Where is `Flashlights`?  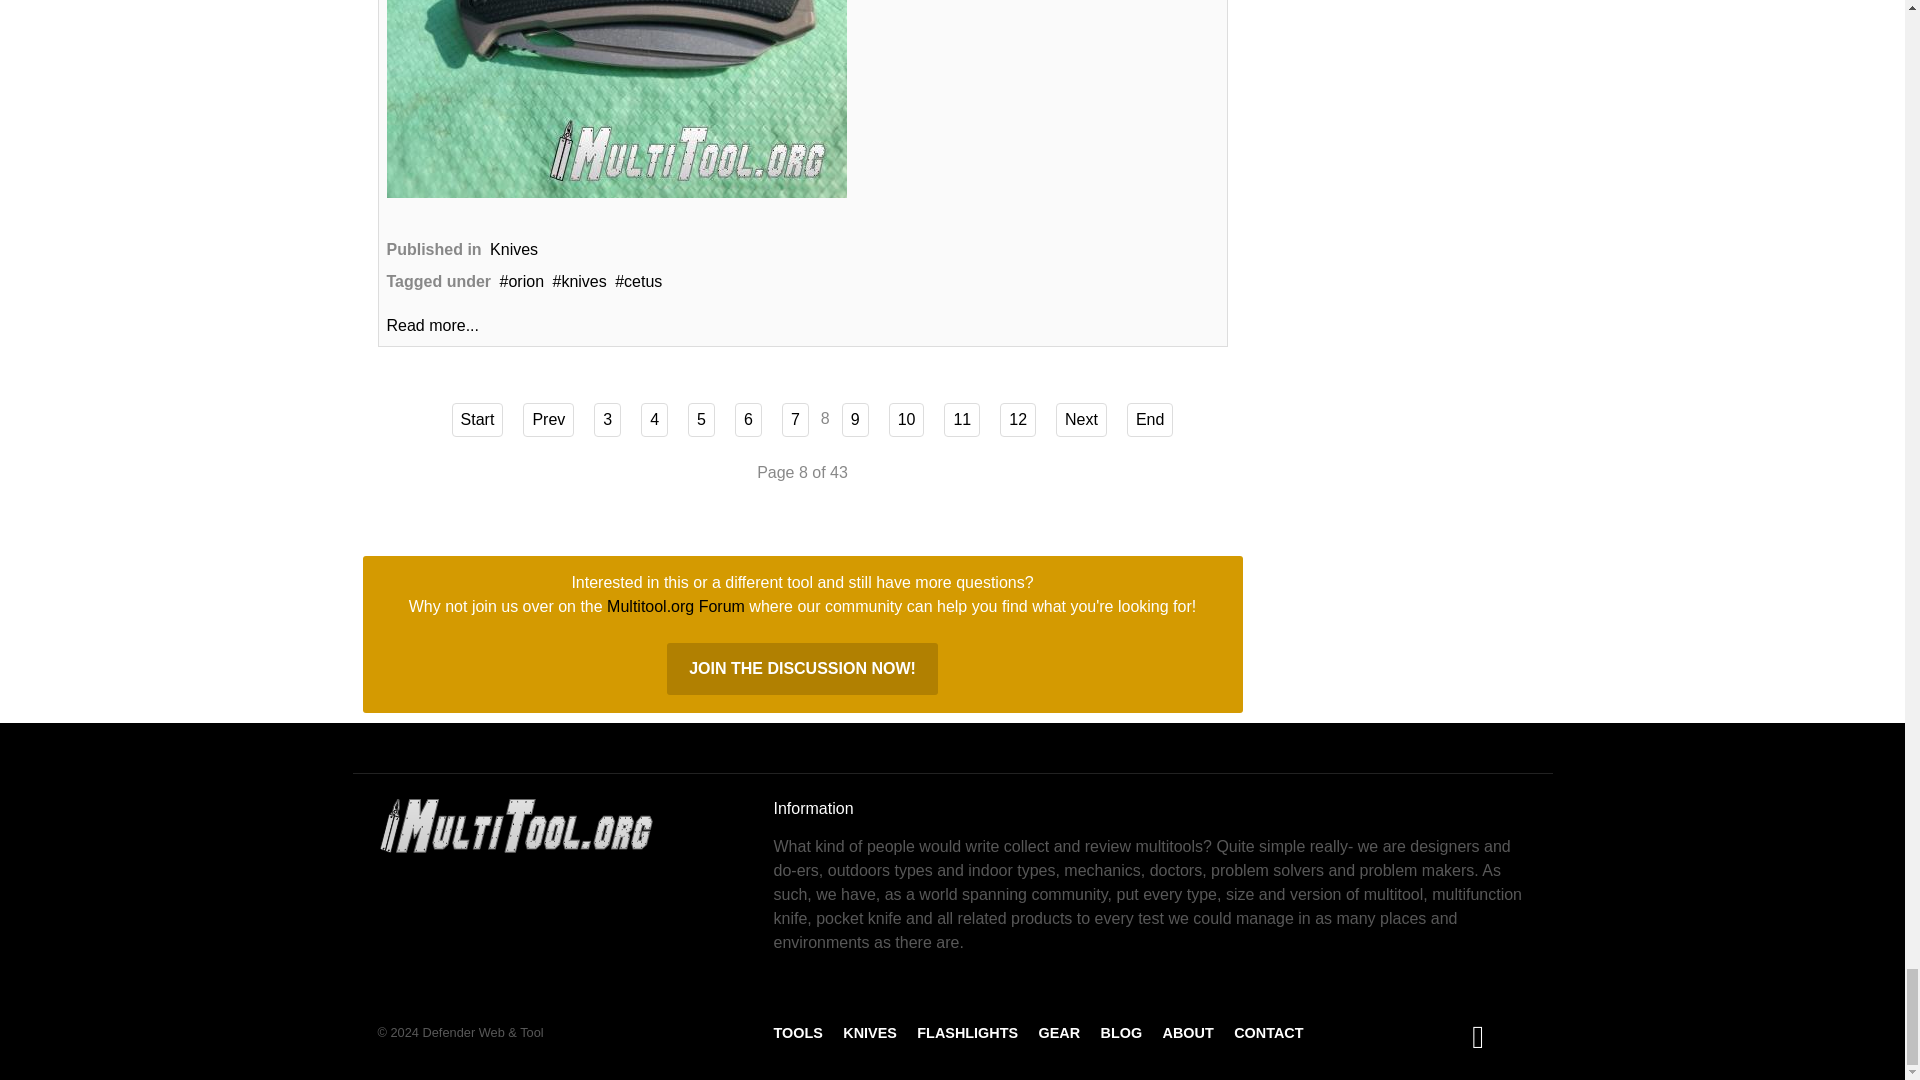 Flashlights is located at coordinates (967, 1032).